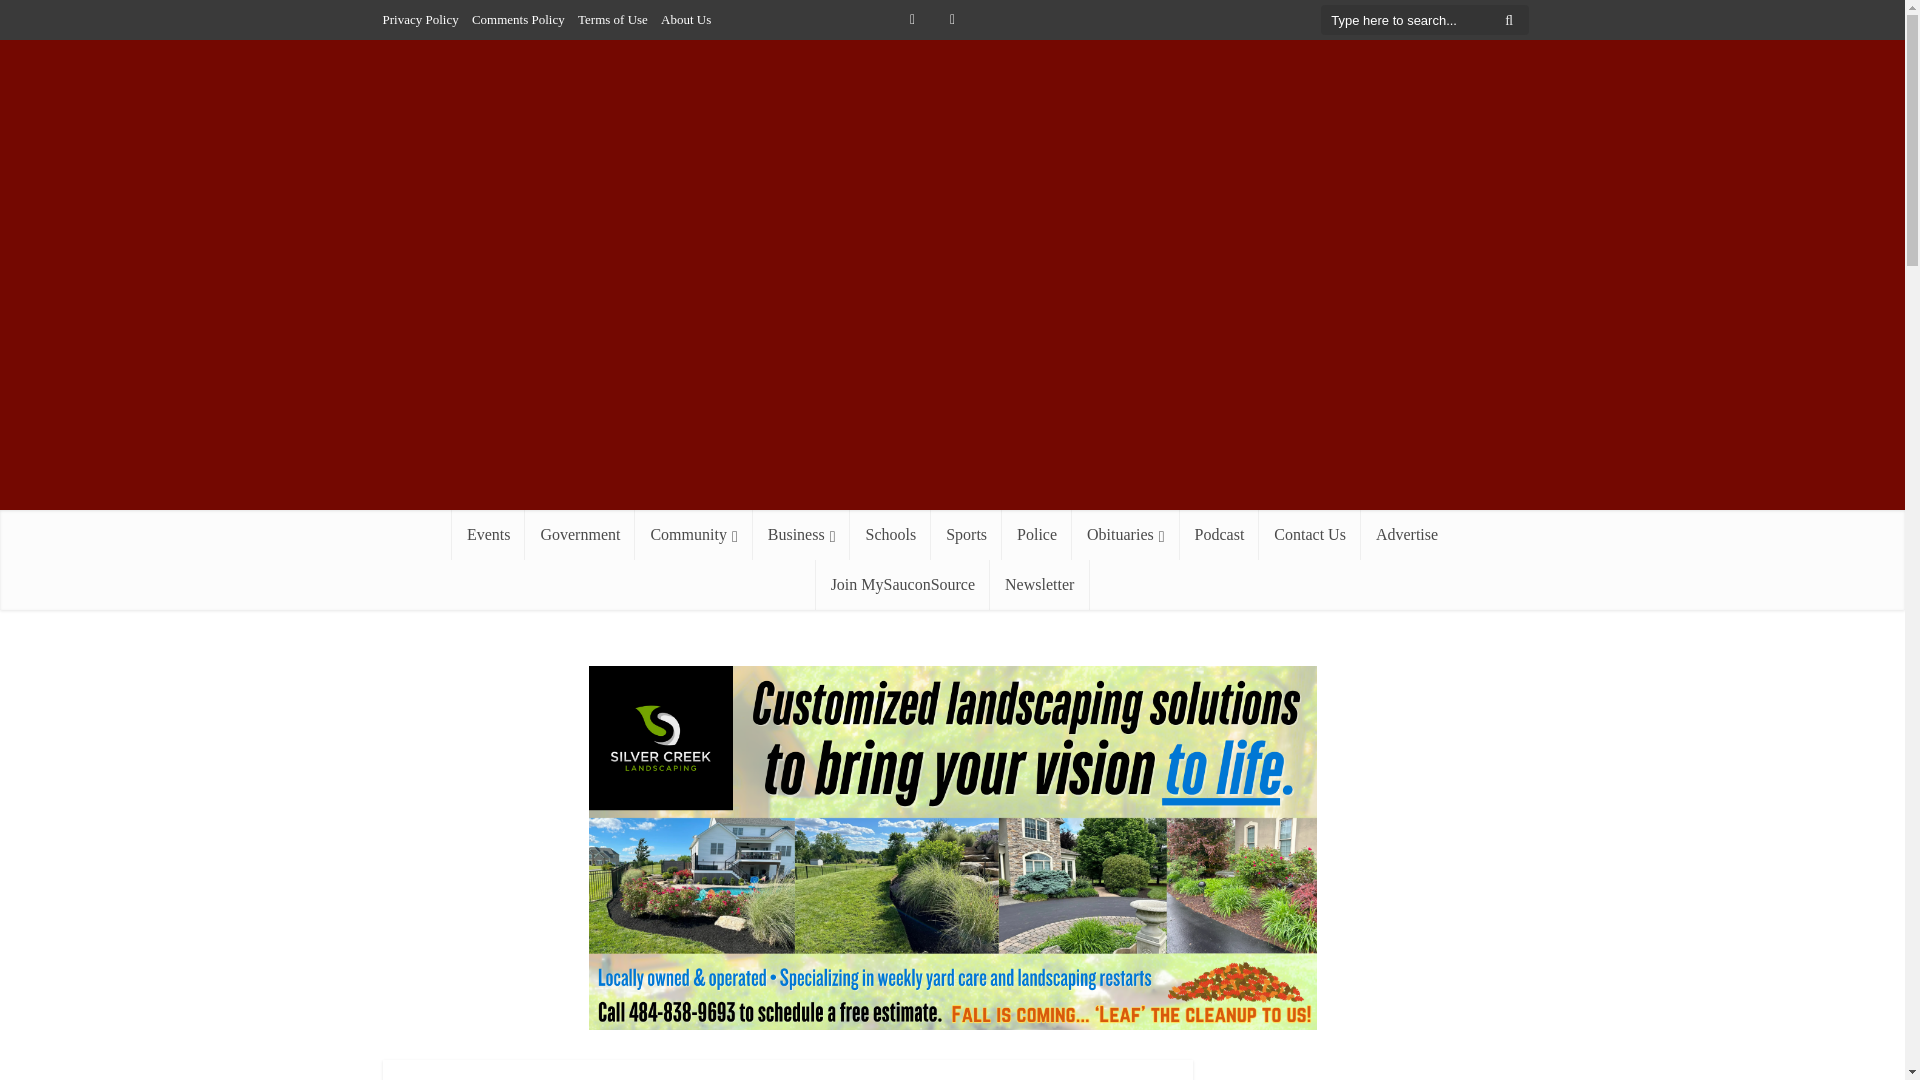 This screenshot has width=1920, height=1080. Describe the element at coordinates (420, 19) in the screenshot. I see `Privacy Policy` at that location.